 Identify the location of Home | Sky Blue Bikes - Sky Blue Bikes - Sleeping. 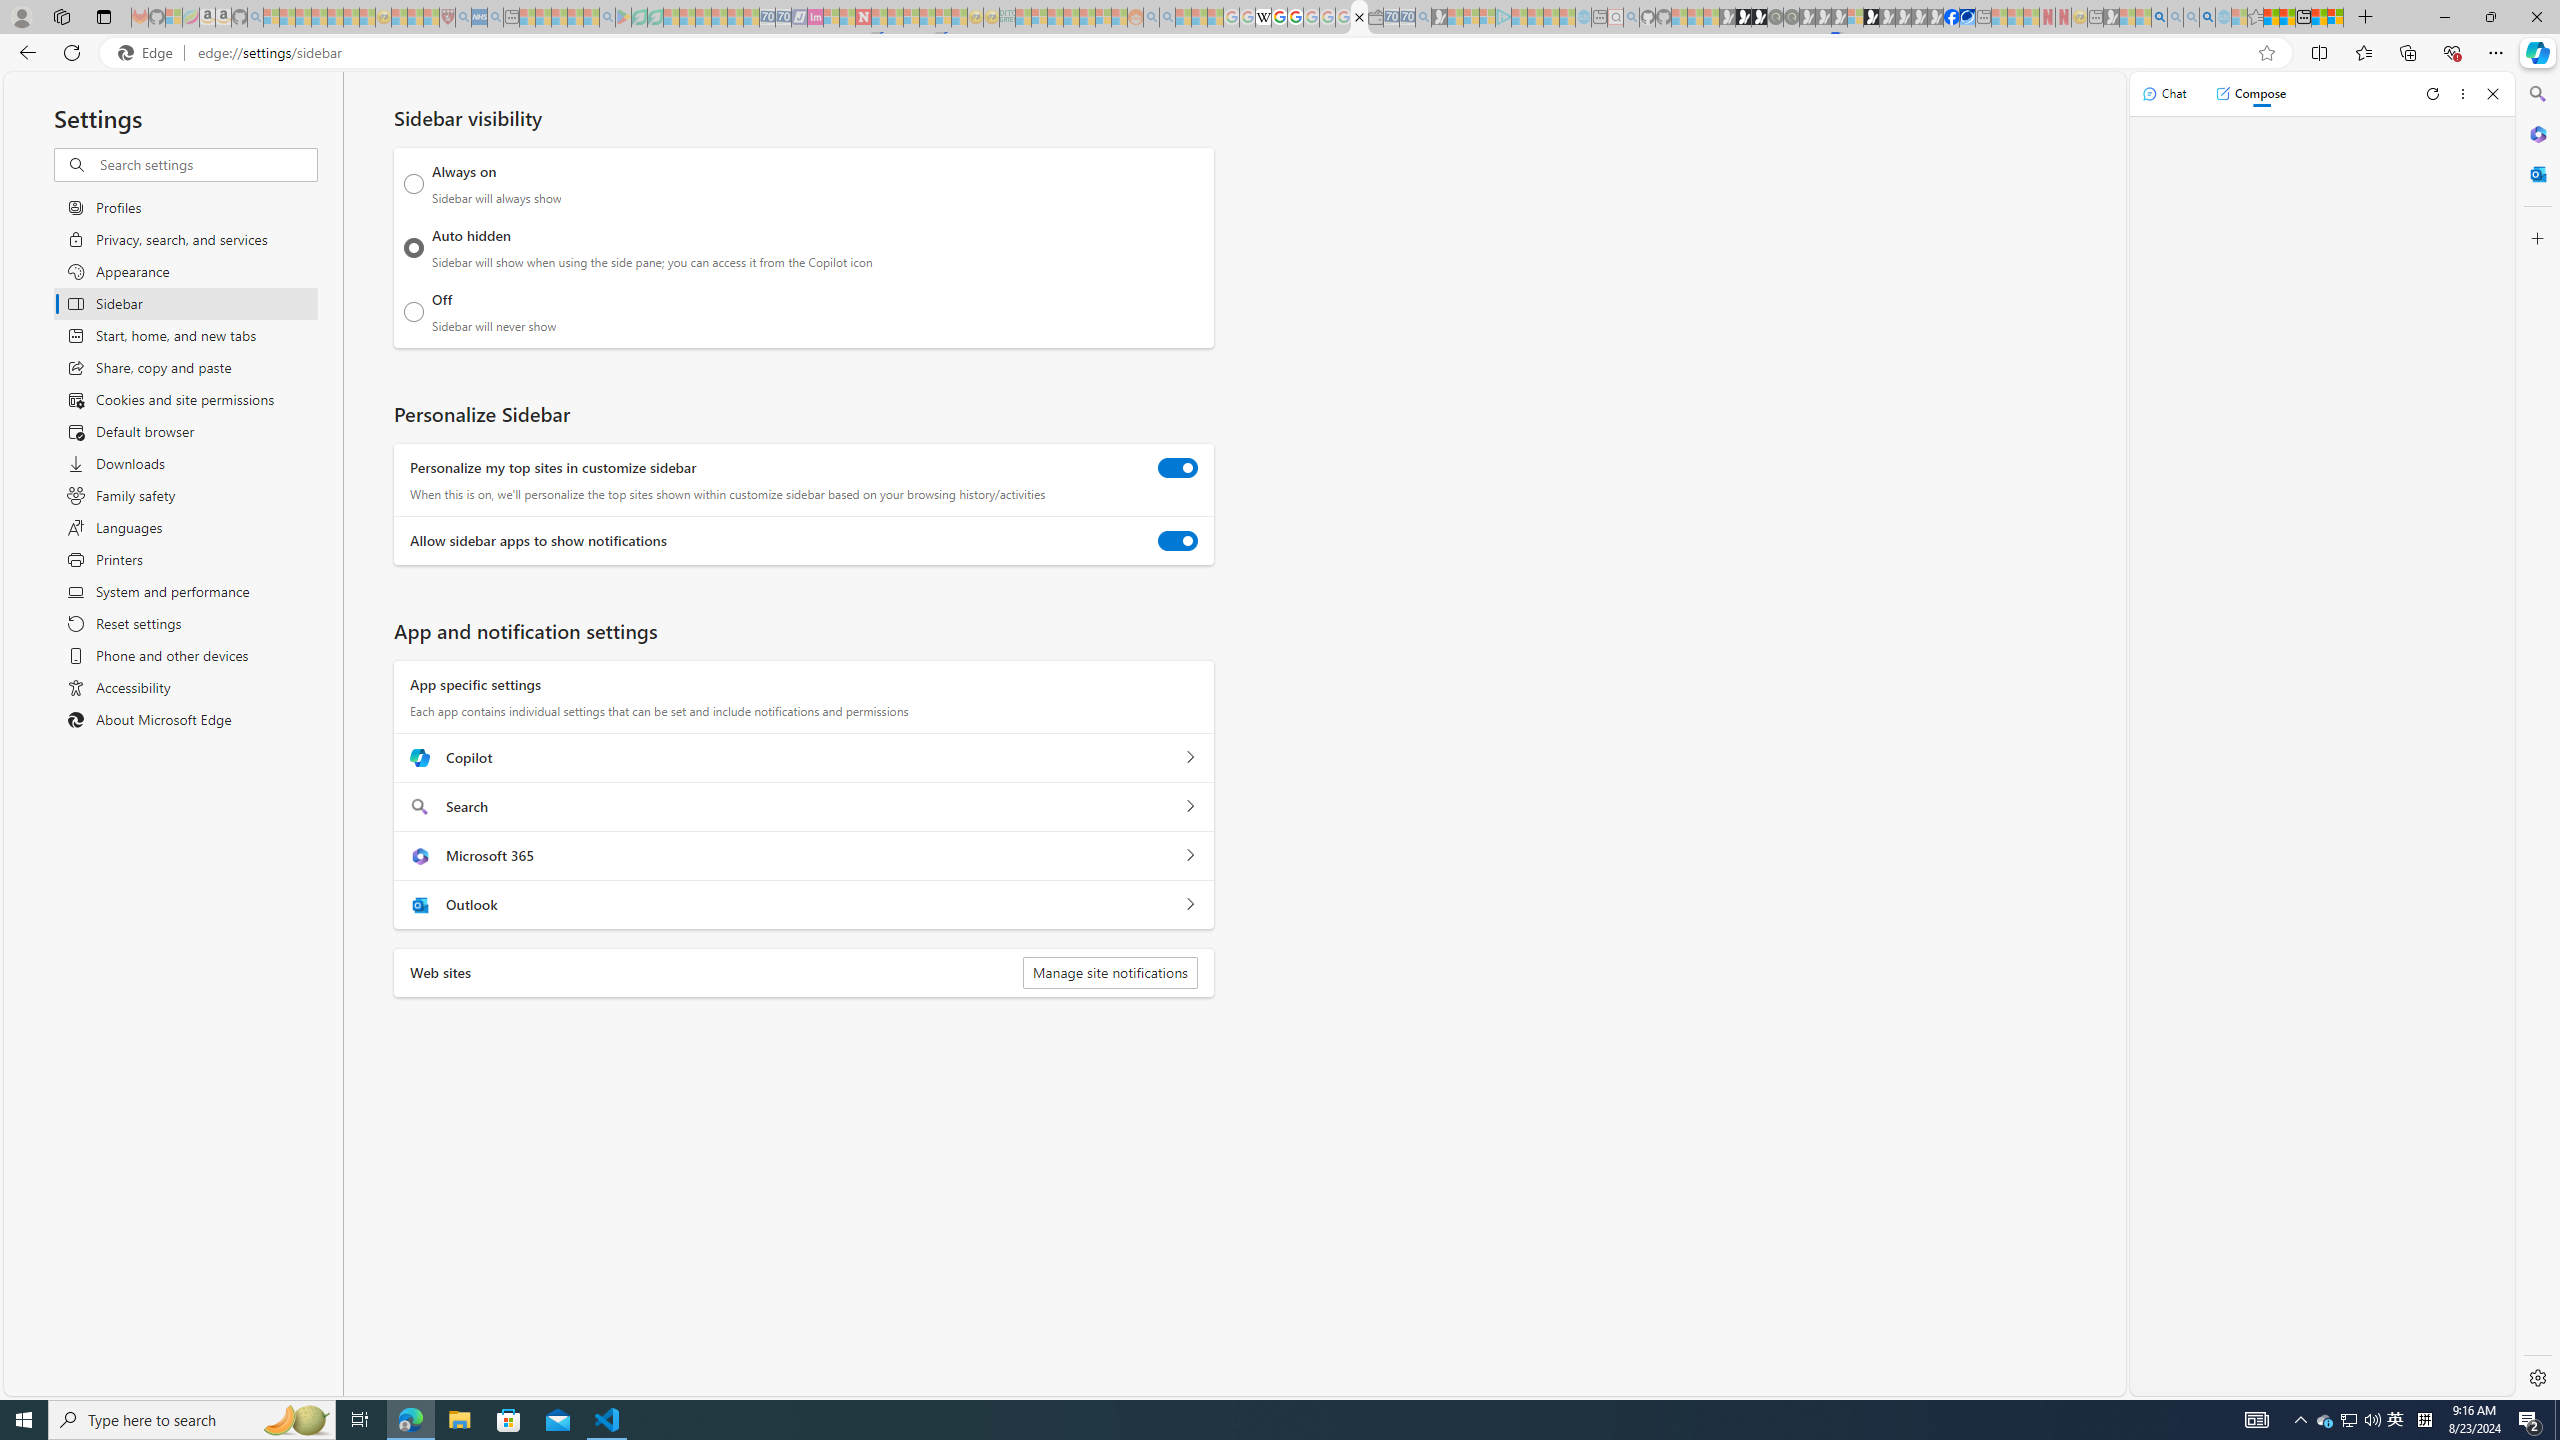
(1583, 17).